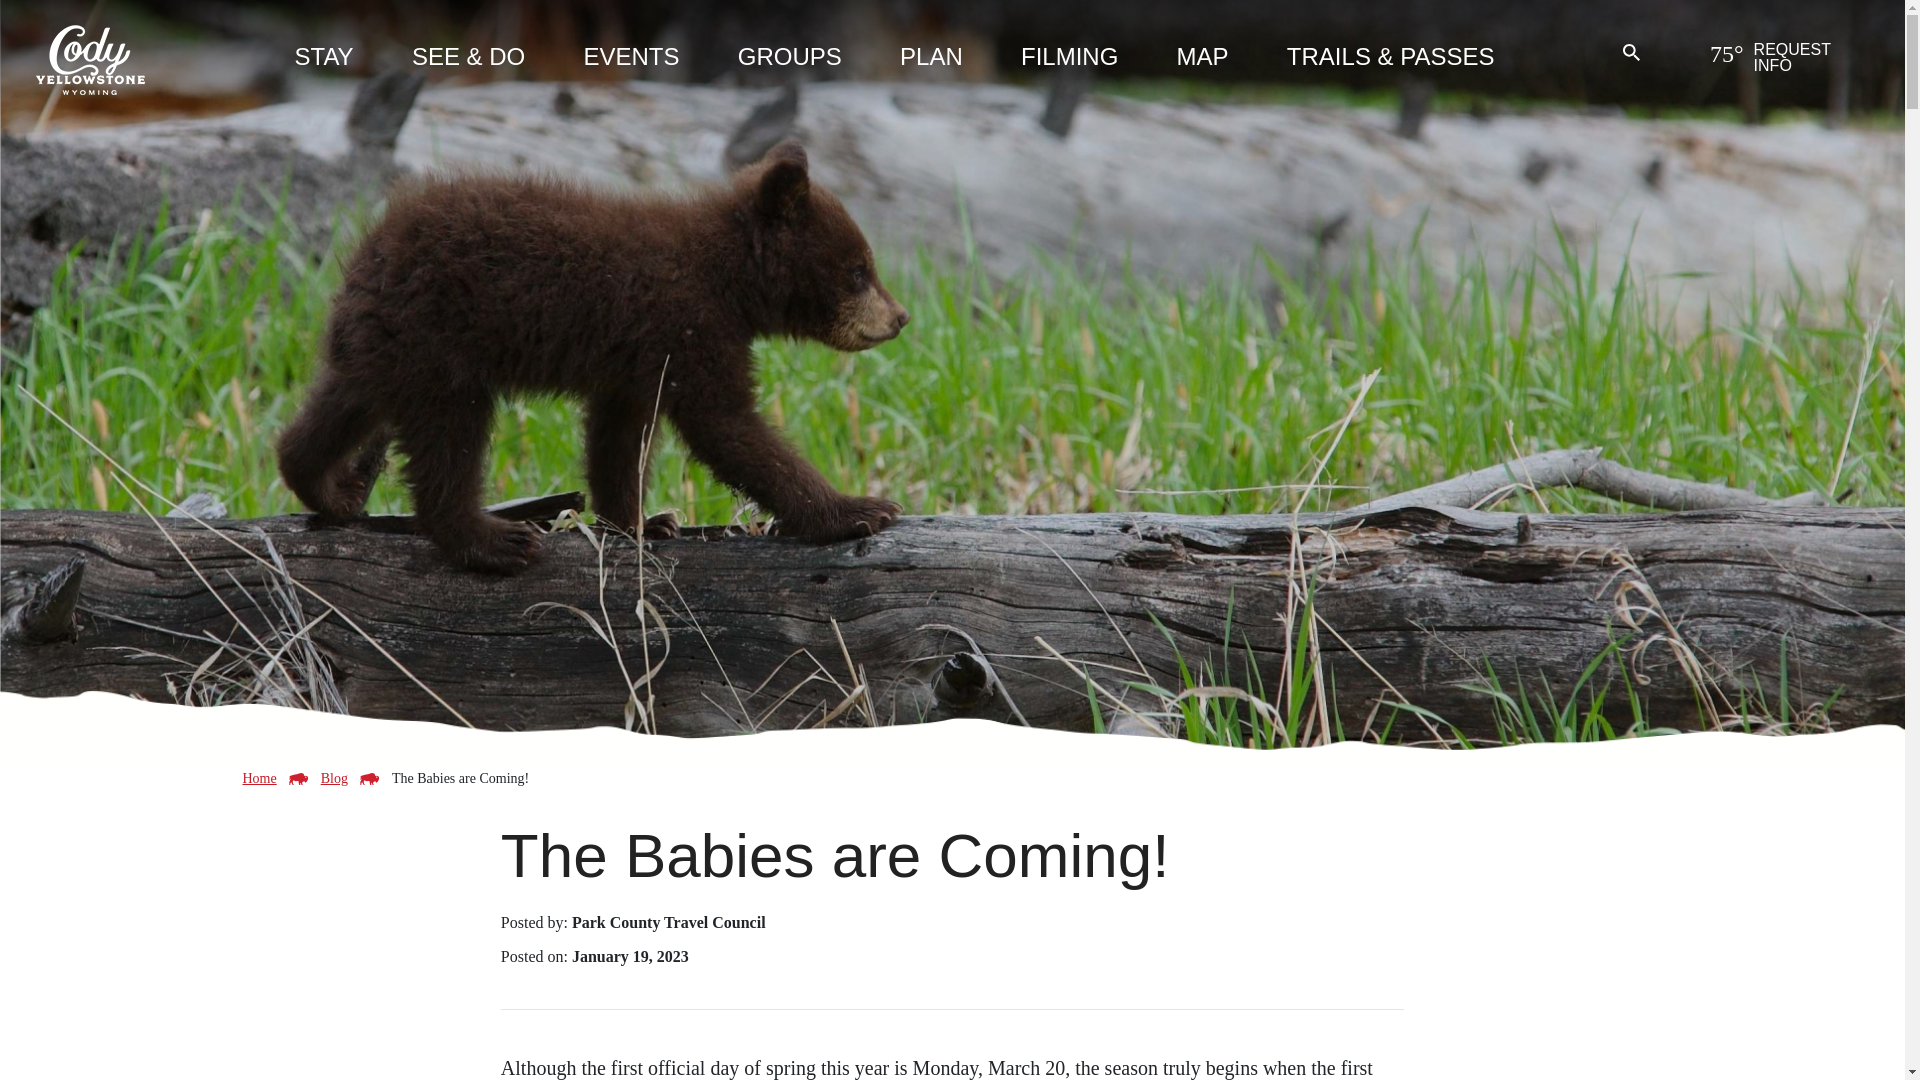 Image resolution: width=1920 pixels, height=1080 pixels. I want to click on Plan your Activities, so click(468, 60).